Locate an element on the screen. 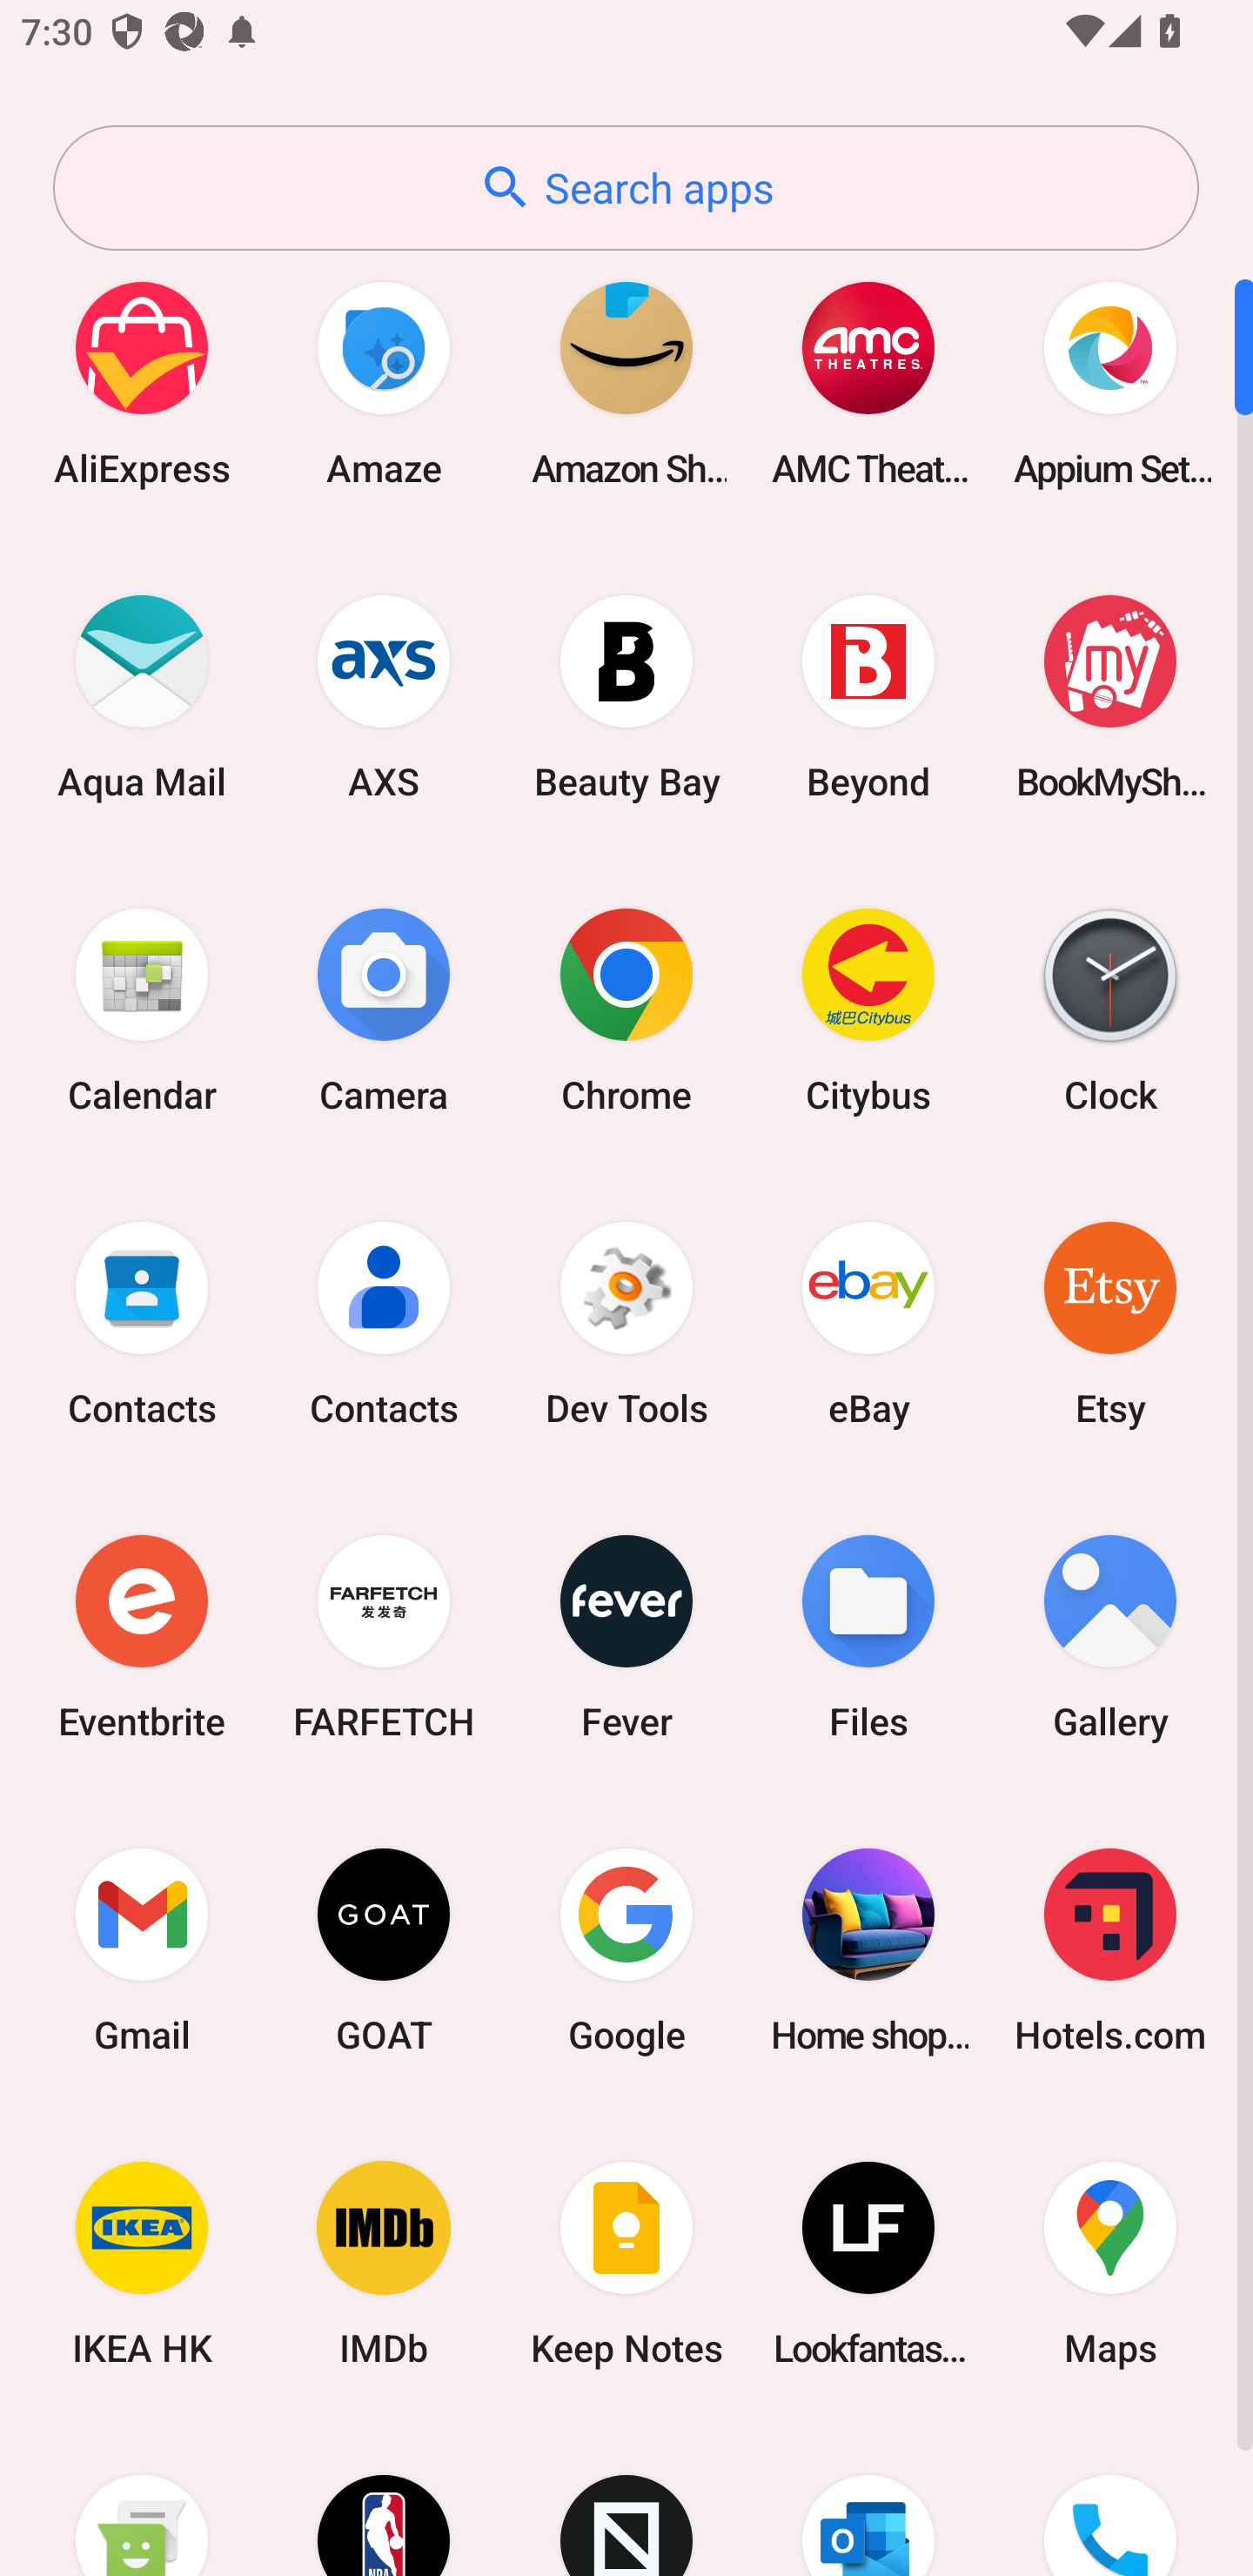 This screenshot has height=2576, width=1253. Eventbrite is located at coordinates (142, 1636).